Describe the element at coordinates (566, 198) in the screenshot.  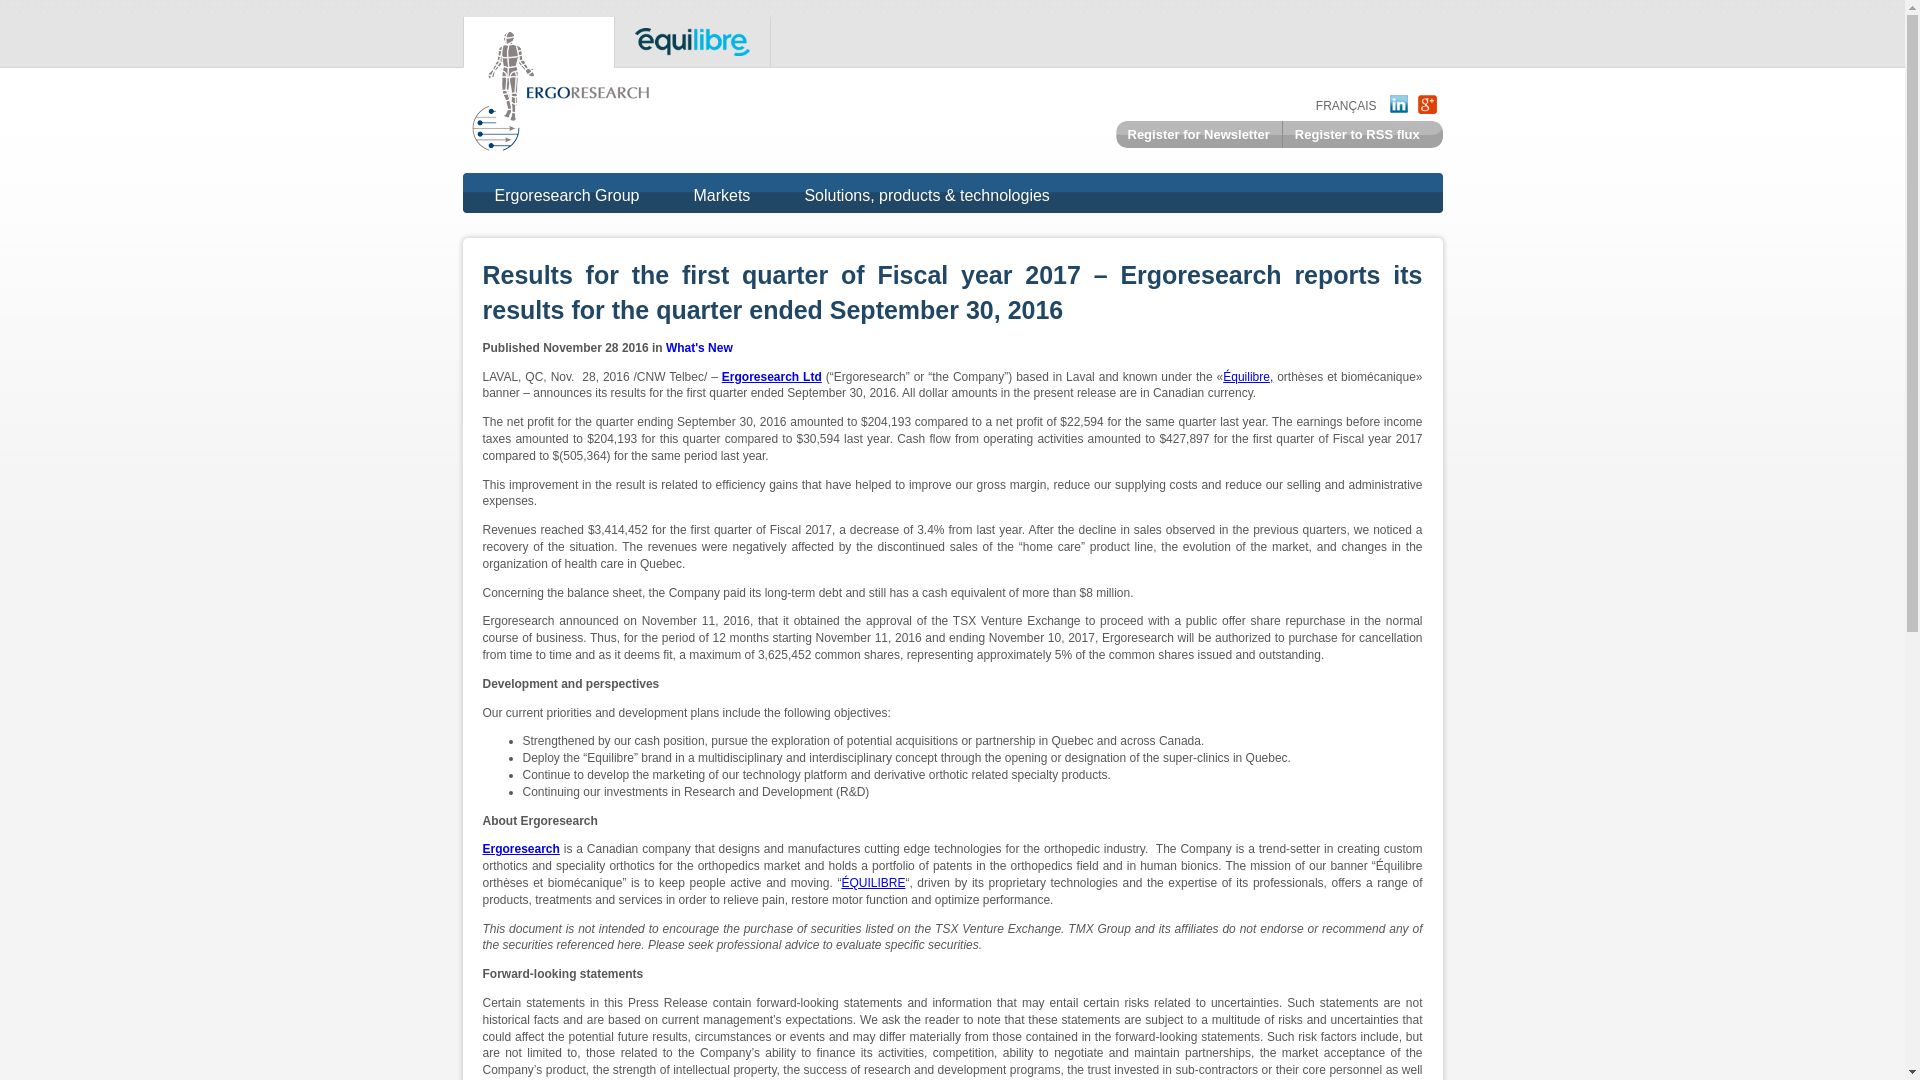
I see `Ergoresearch Group` at that location.